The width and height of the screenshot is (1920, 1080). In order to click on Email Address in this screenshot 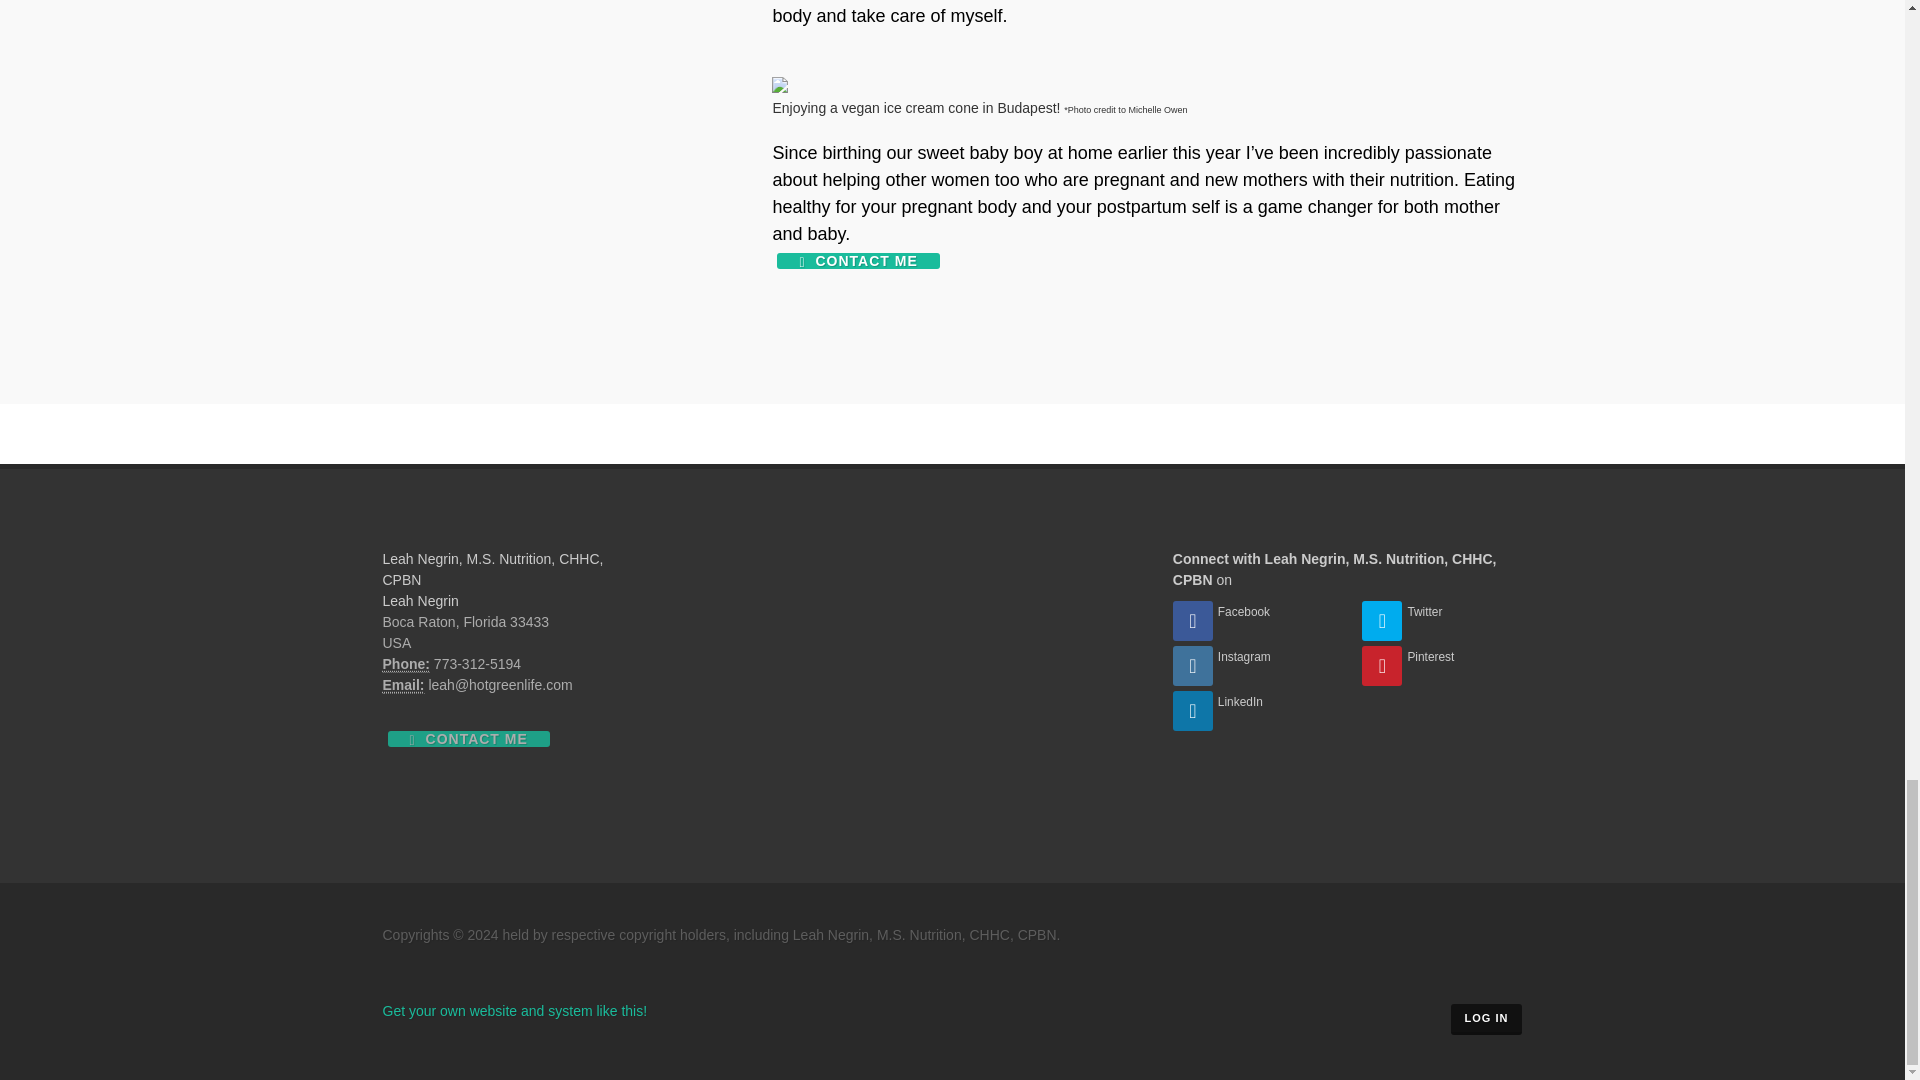, I will do `click(403, 686)`.